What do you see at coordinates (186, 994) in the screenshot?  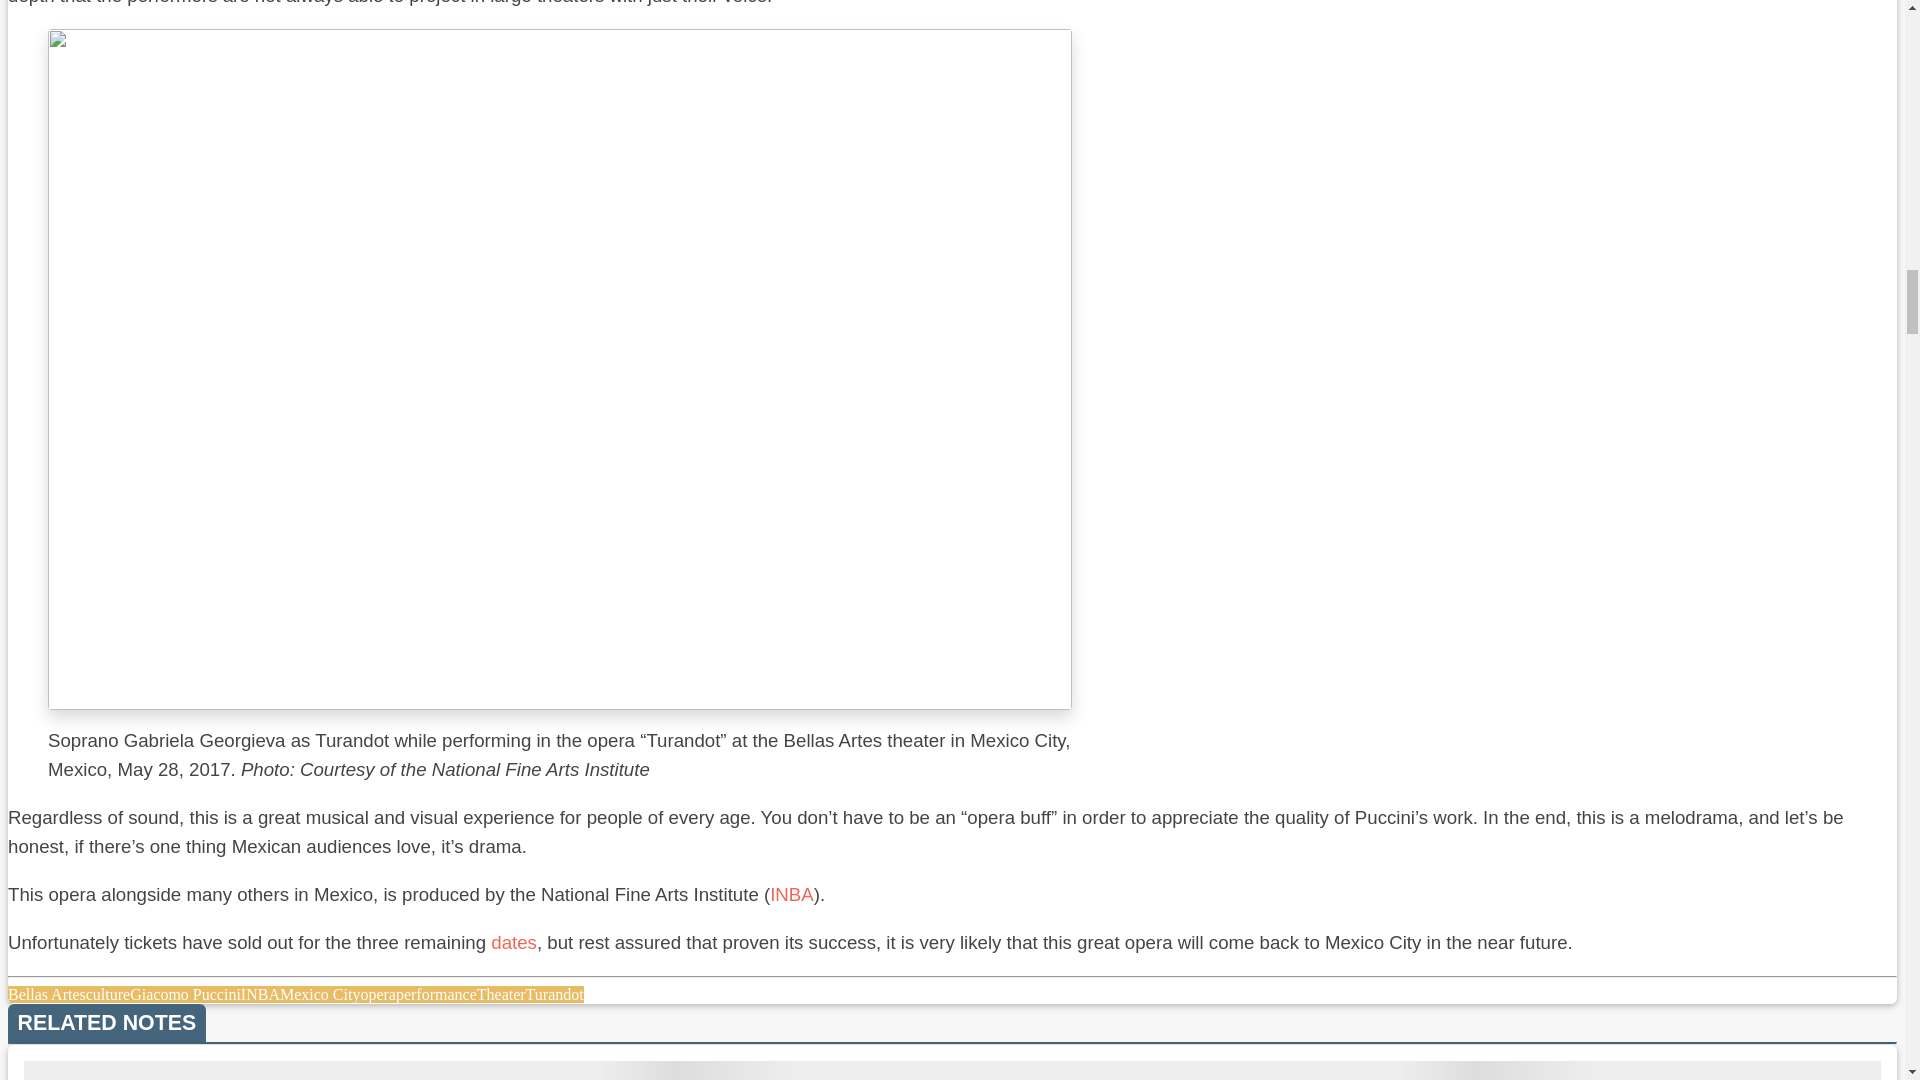 I see `Giacomo Puccini` at bounding box center [186, 994].